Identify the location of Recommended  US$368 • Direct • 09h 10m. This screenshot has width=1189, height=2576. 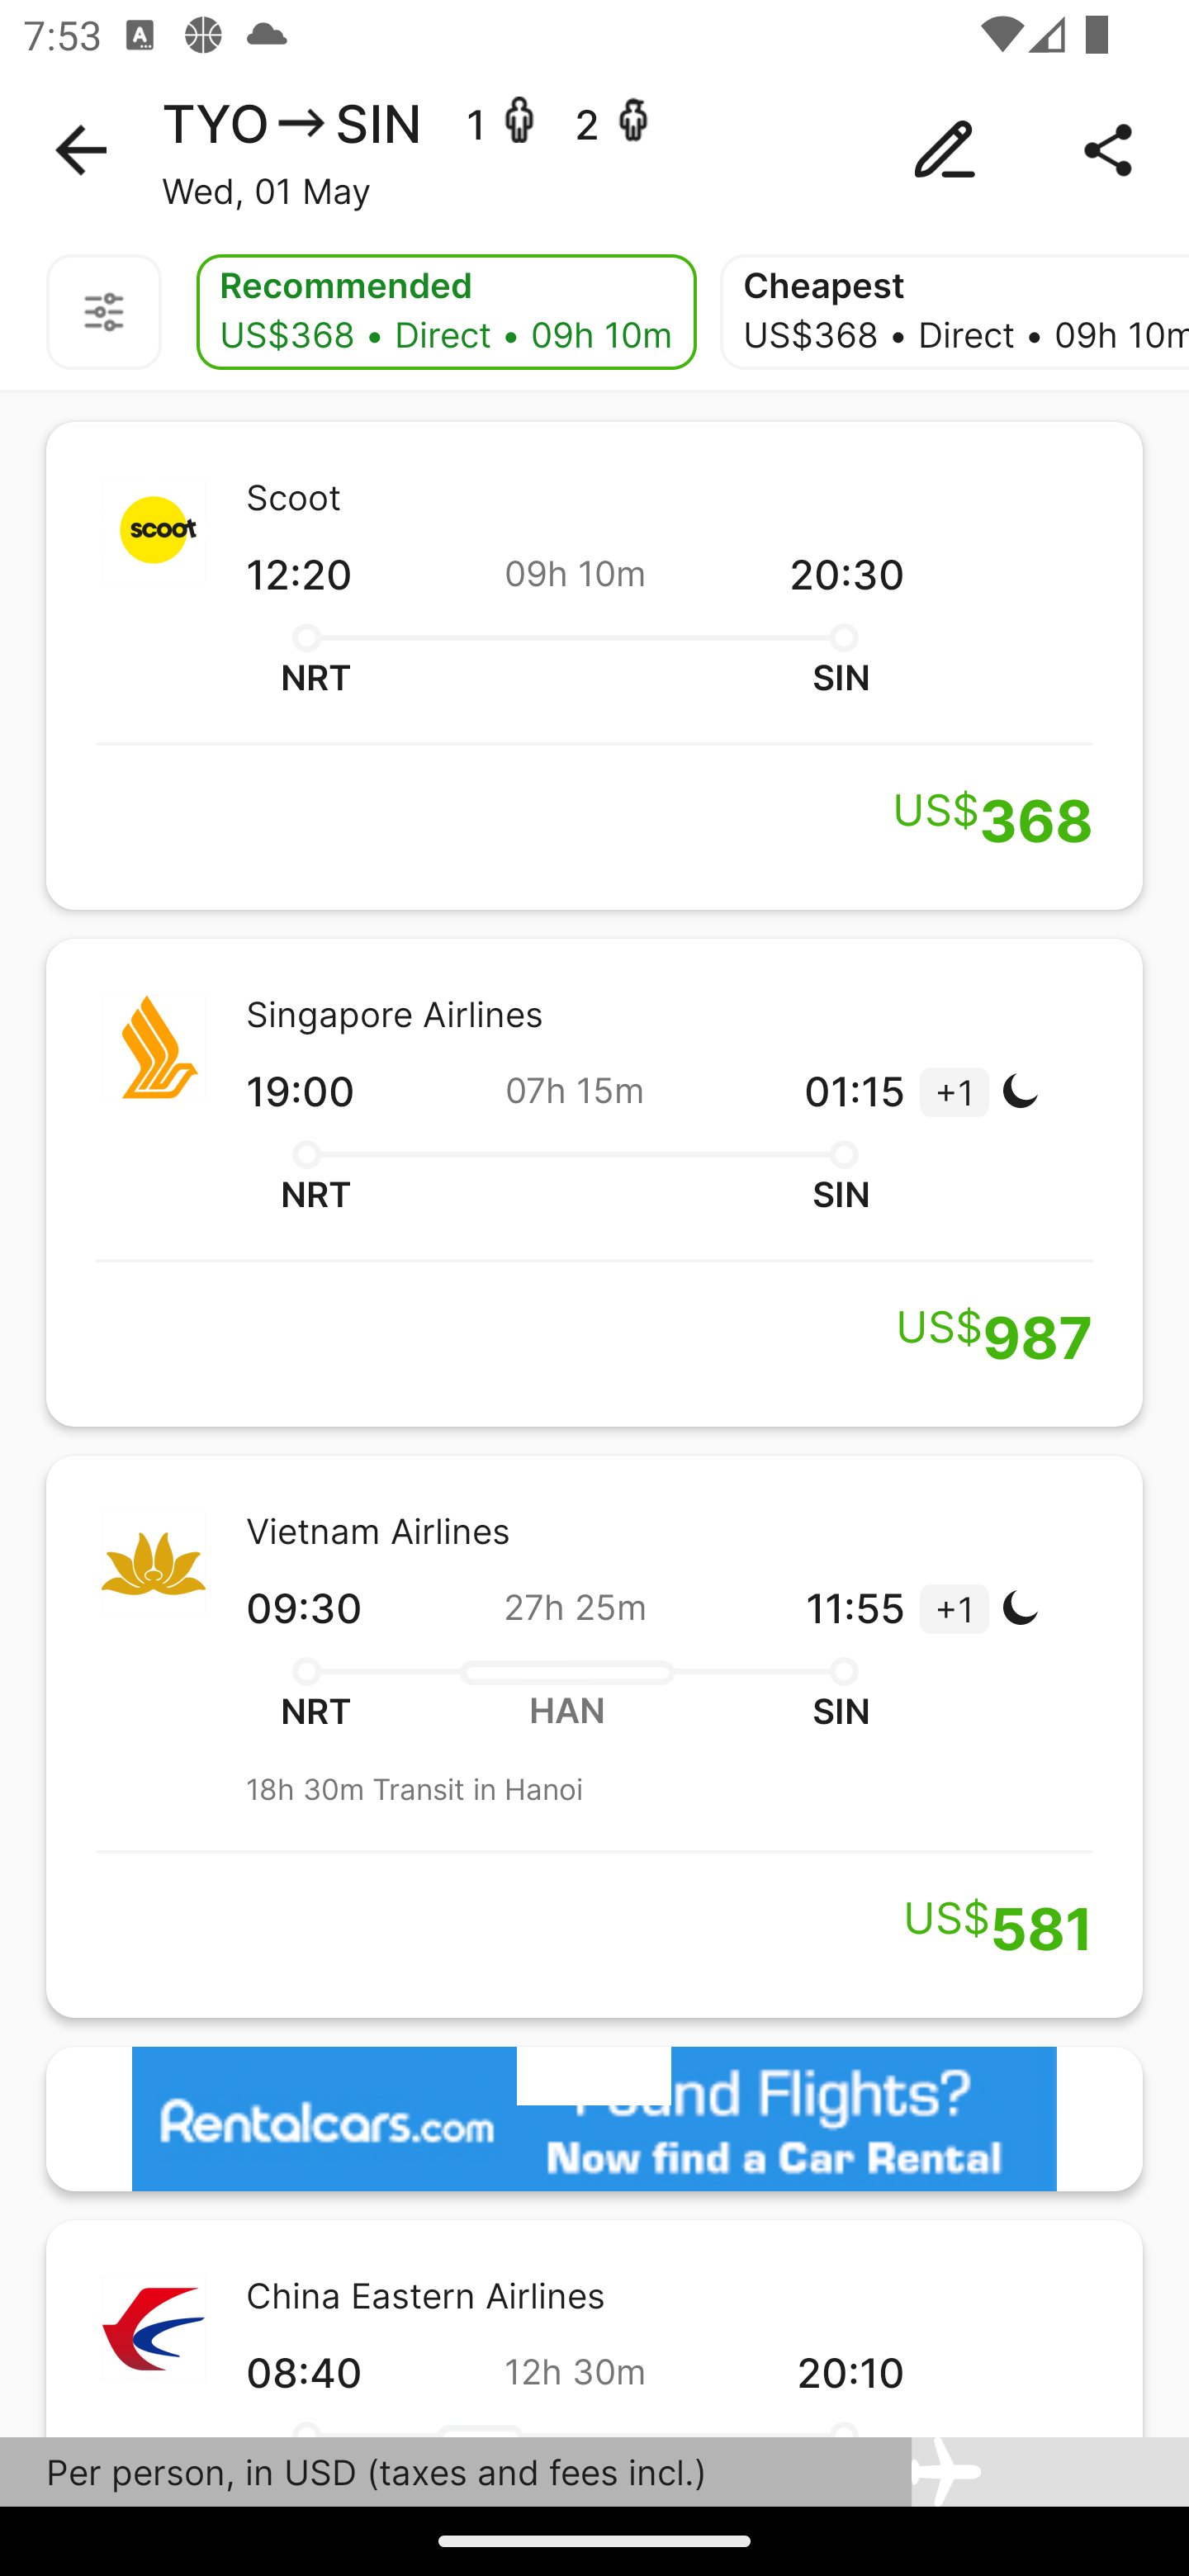
(446, 312).